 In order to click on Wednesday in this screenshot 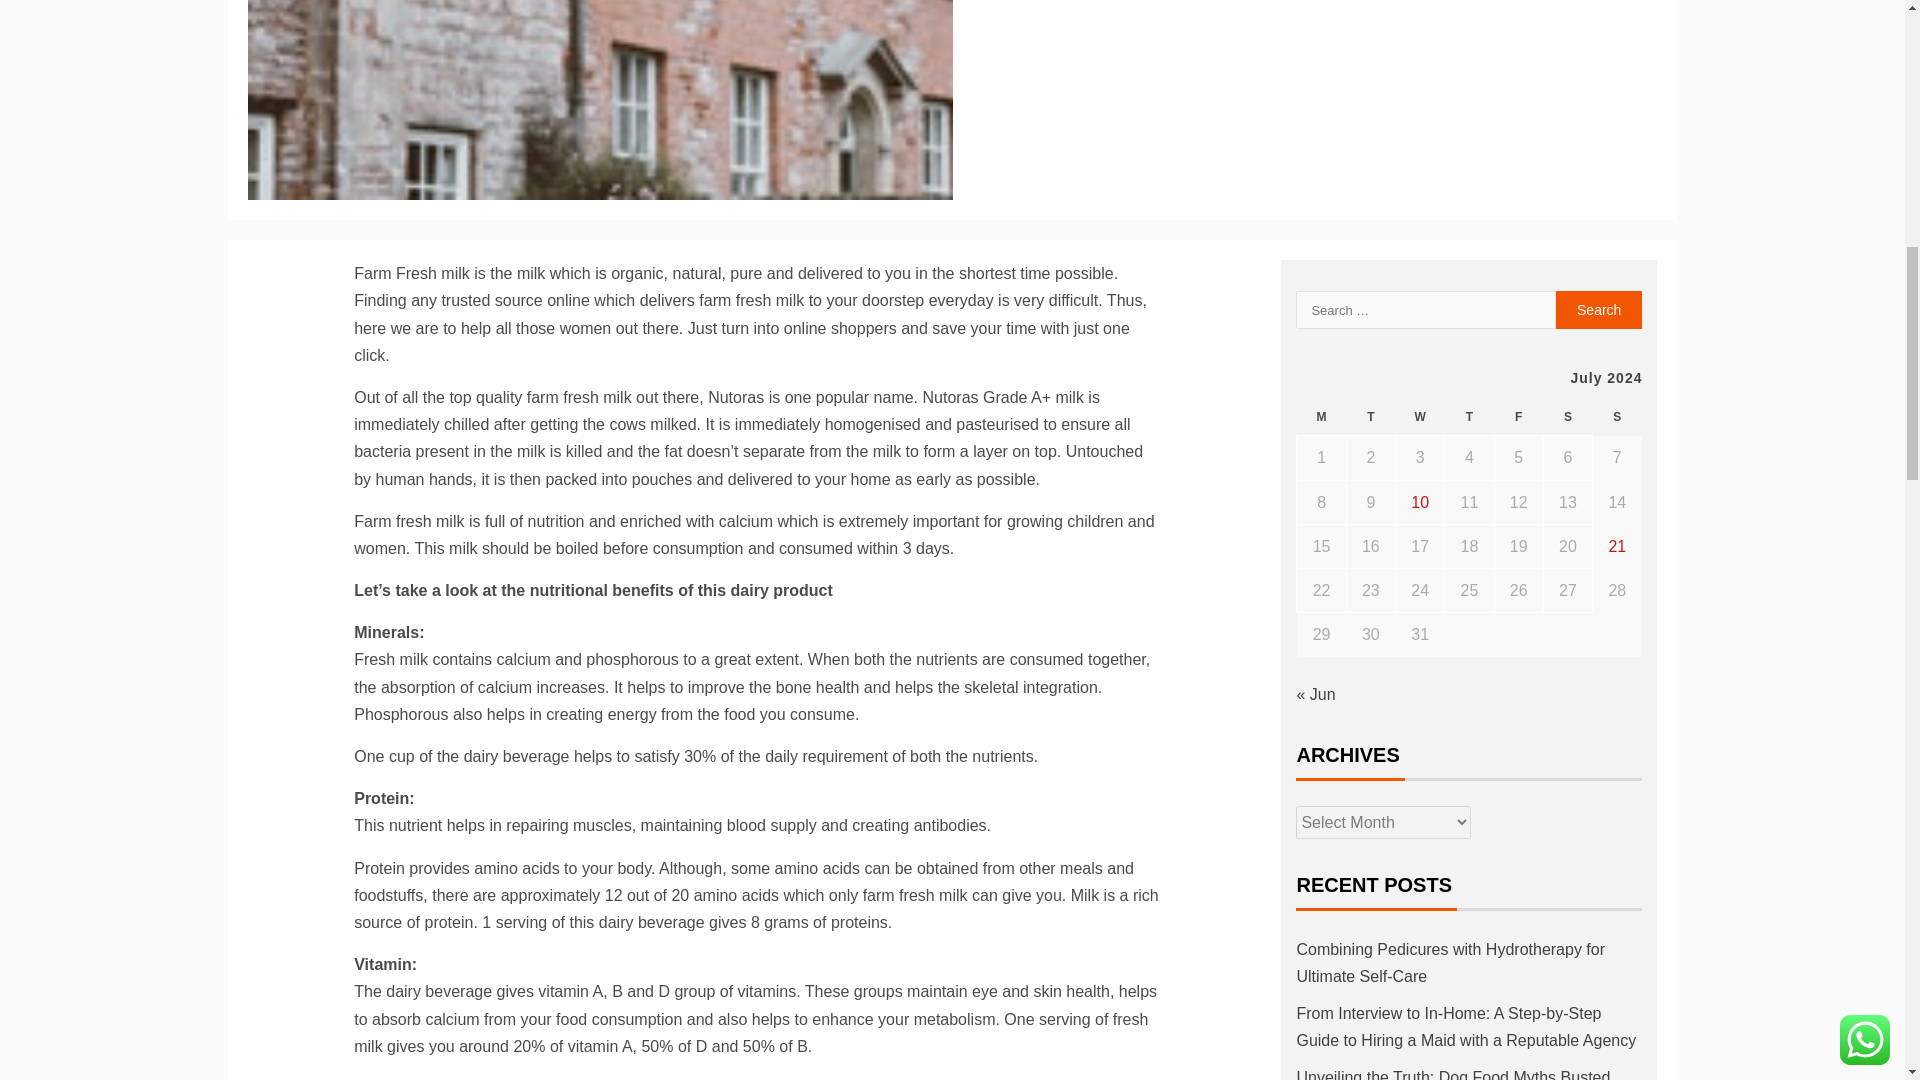, I will do `click(1420, 417)`.